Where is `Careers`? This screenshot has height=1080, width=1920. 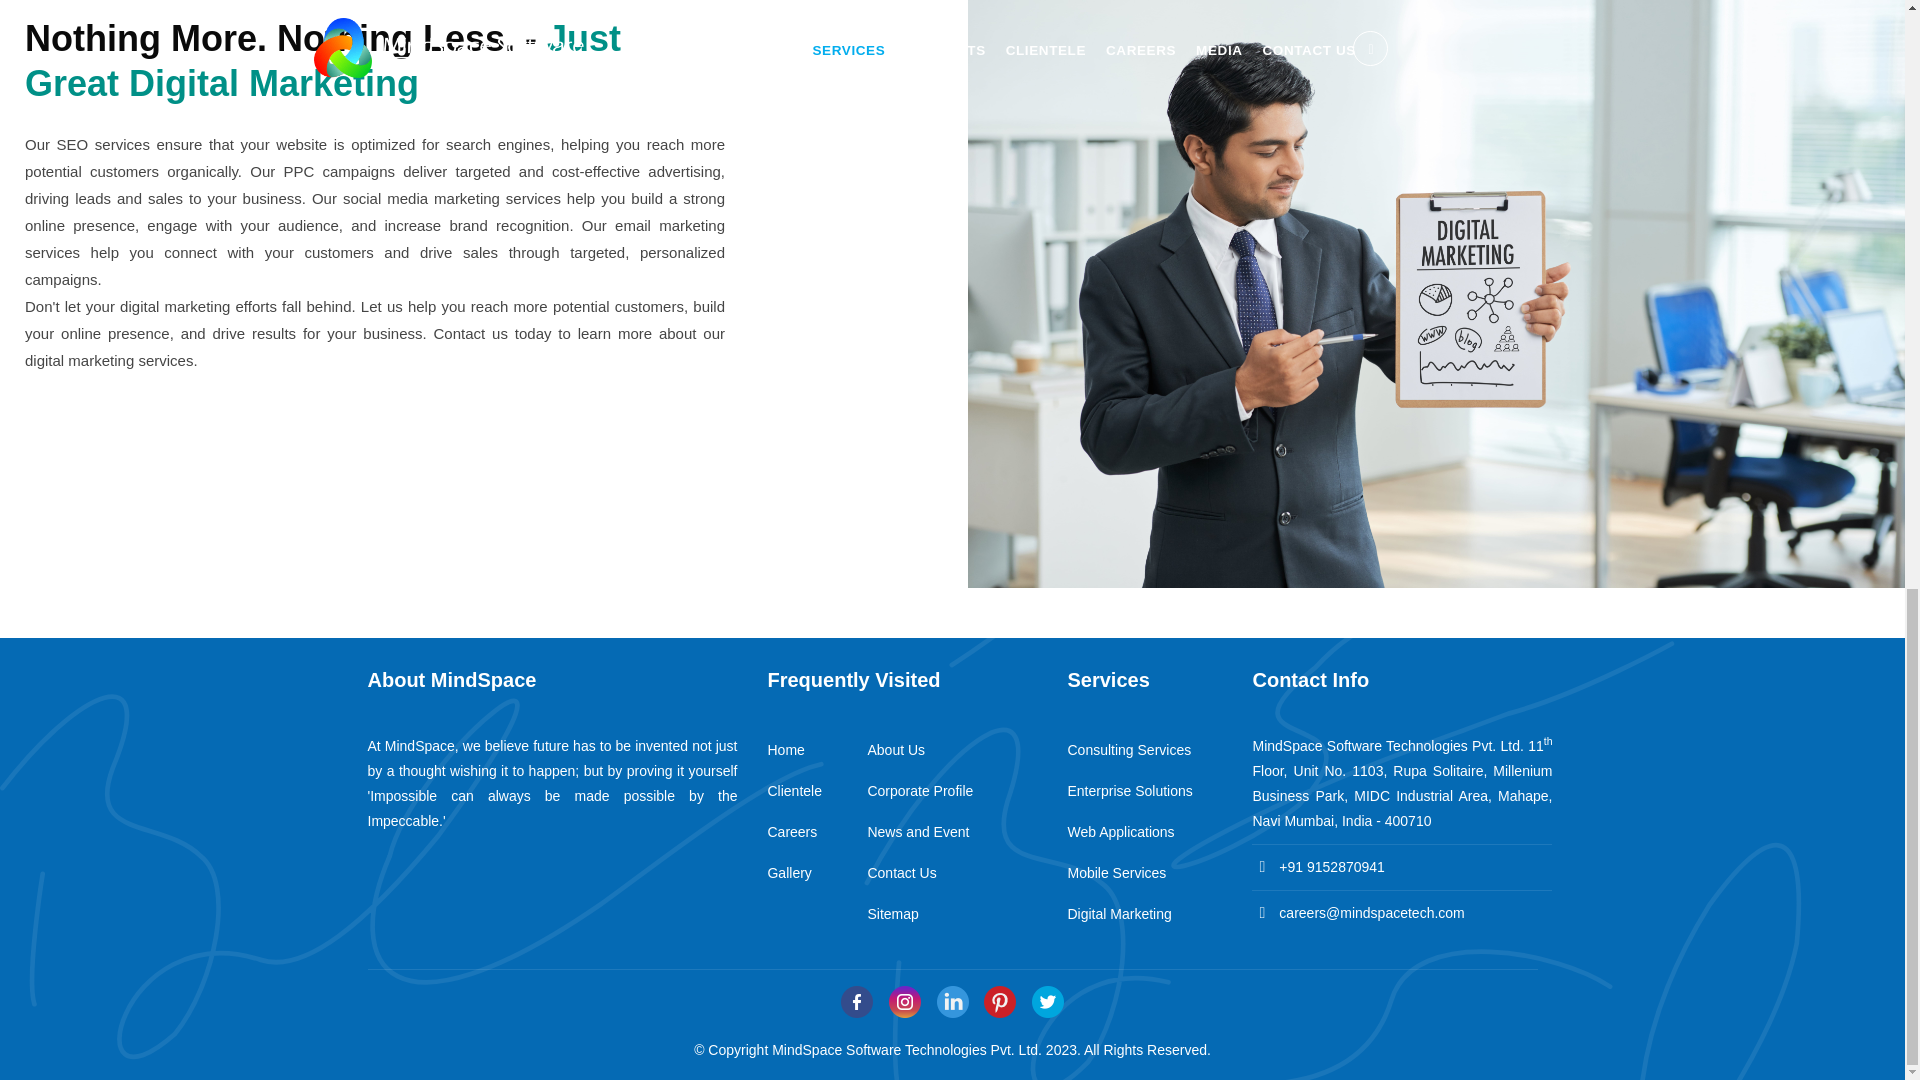 Careers is located at coordinates (792, 832).